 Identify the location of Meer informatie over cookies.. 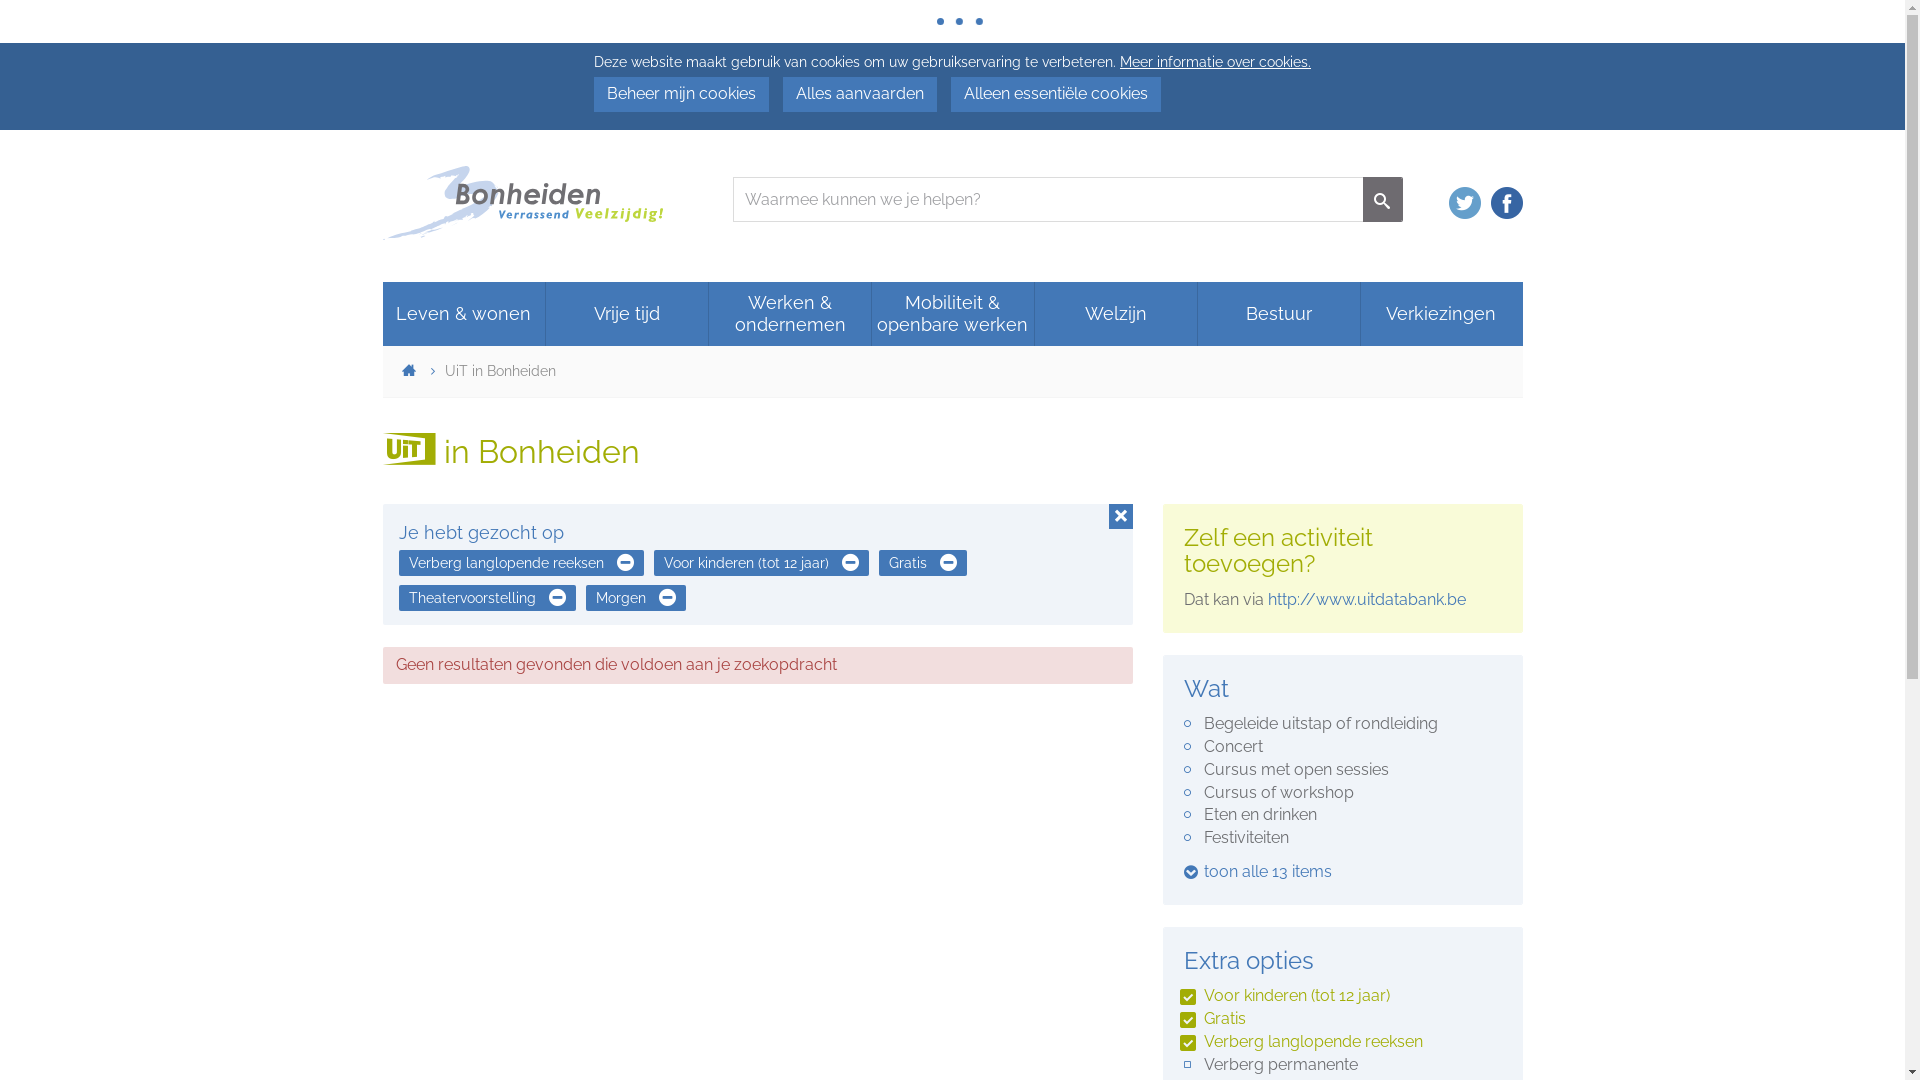
(1216, 62).